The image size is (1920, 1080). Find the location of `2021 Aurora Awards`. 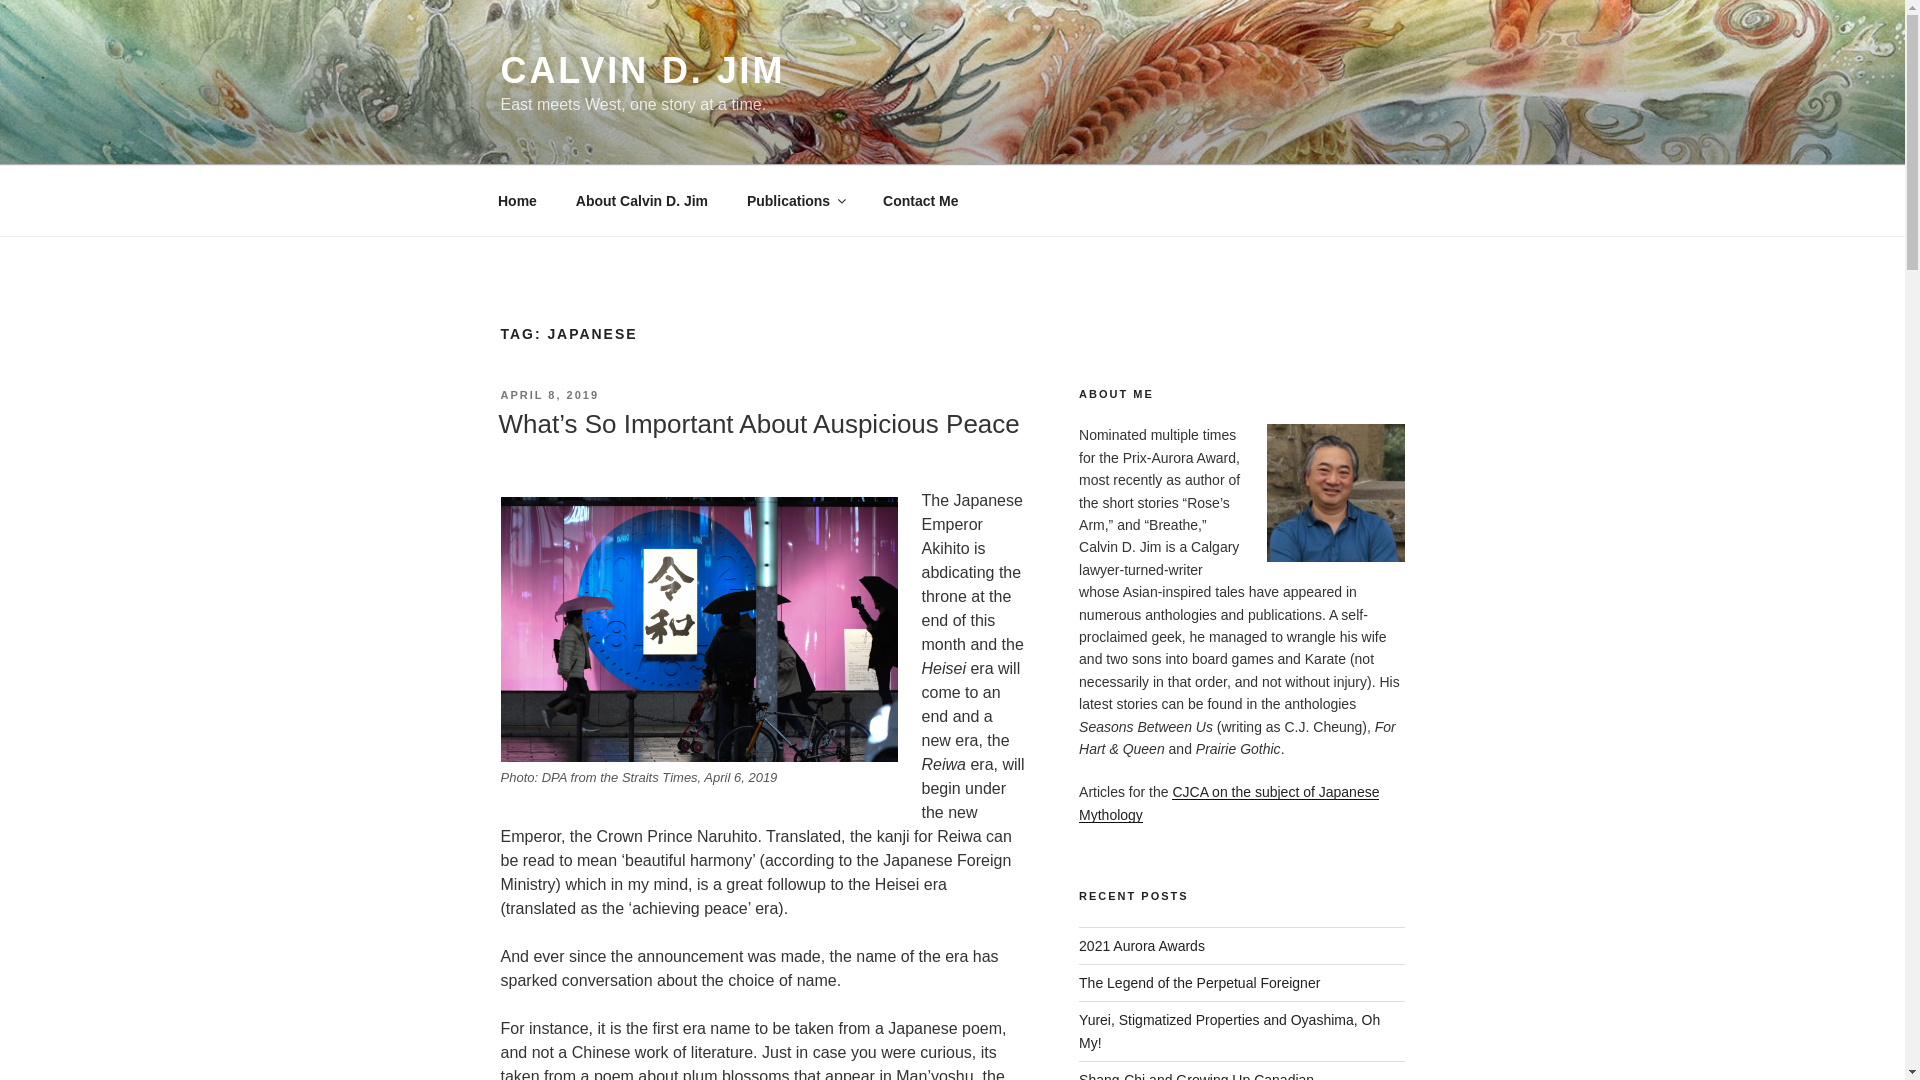

2021 Aurora Awards is located at coordinates (1142, 946).